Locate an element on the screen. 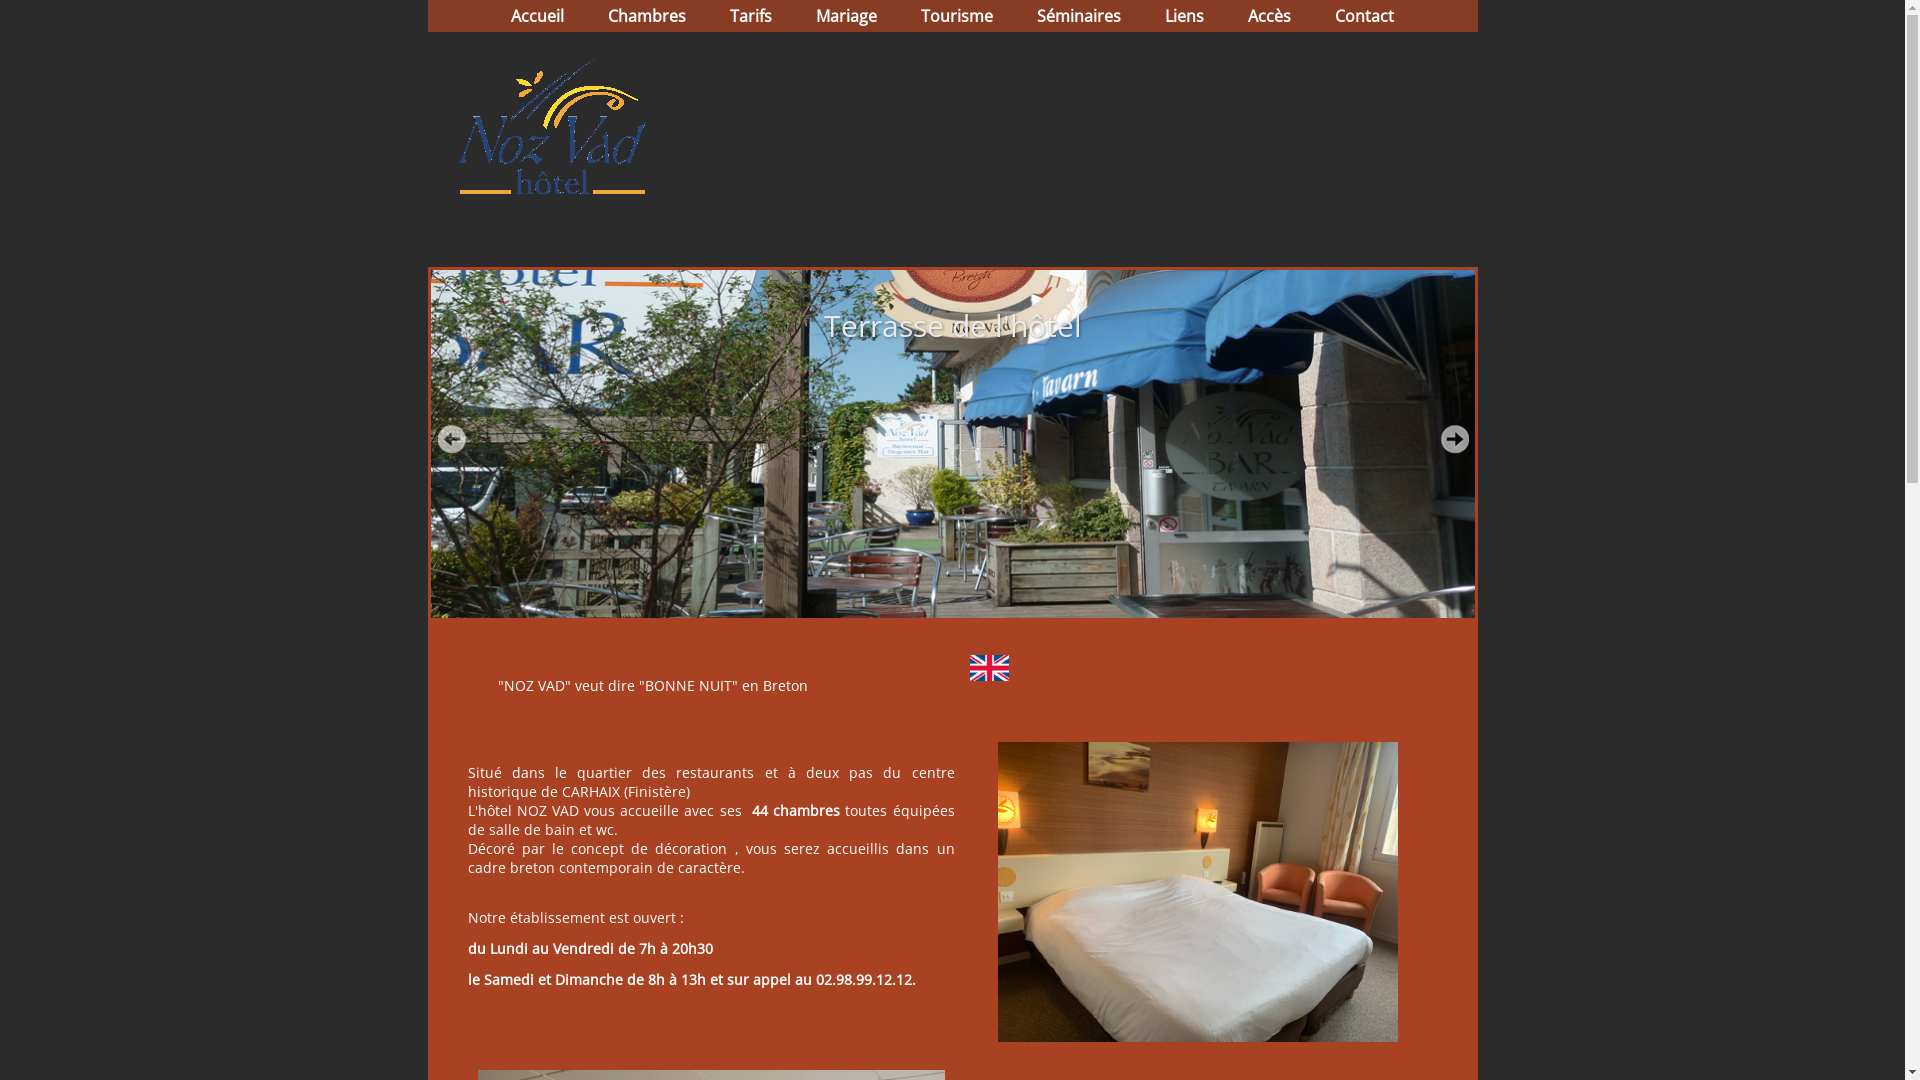  Tourisme is located at coordinates (957, 16).